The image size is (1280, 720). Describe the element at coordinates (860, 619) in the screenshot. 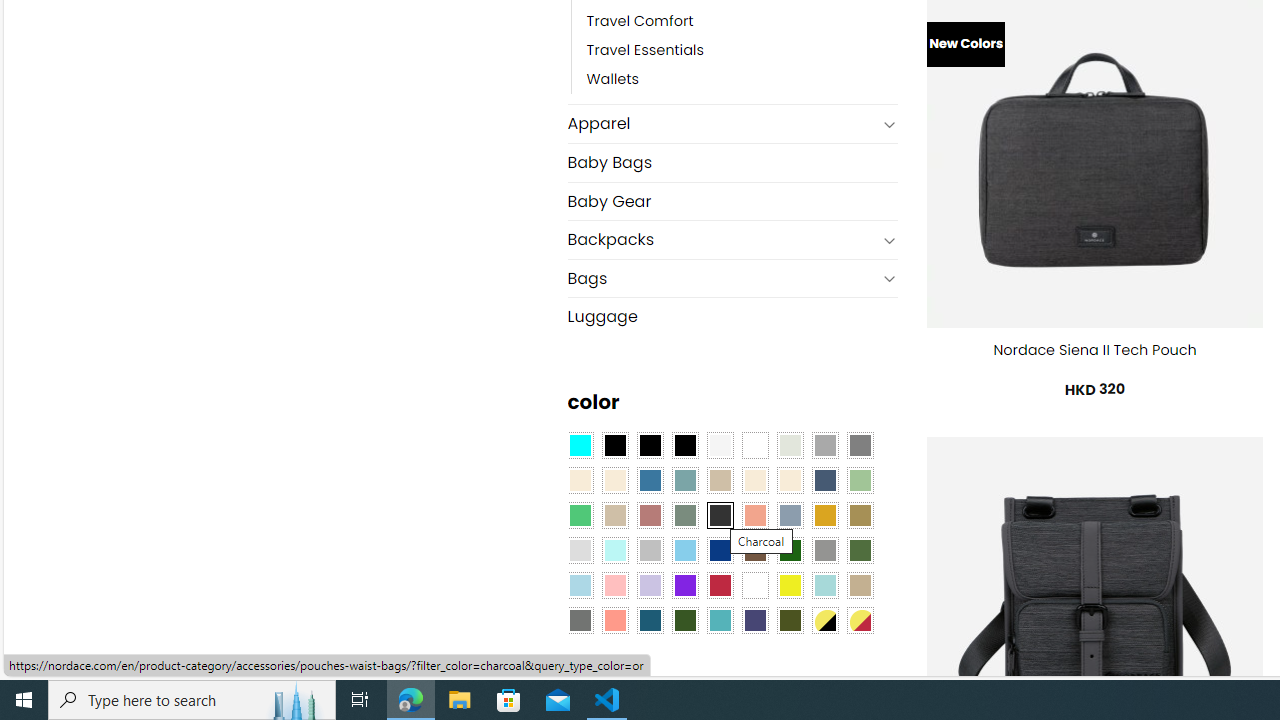

I see `Yellow-Red` at that location.